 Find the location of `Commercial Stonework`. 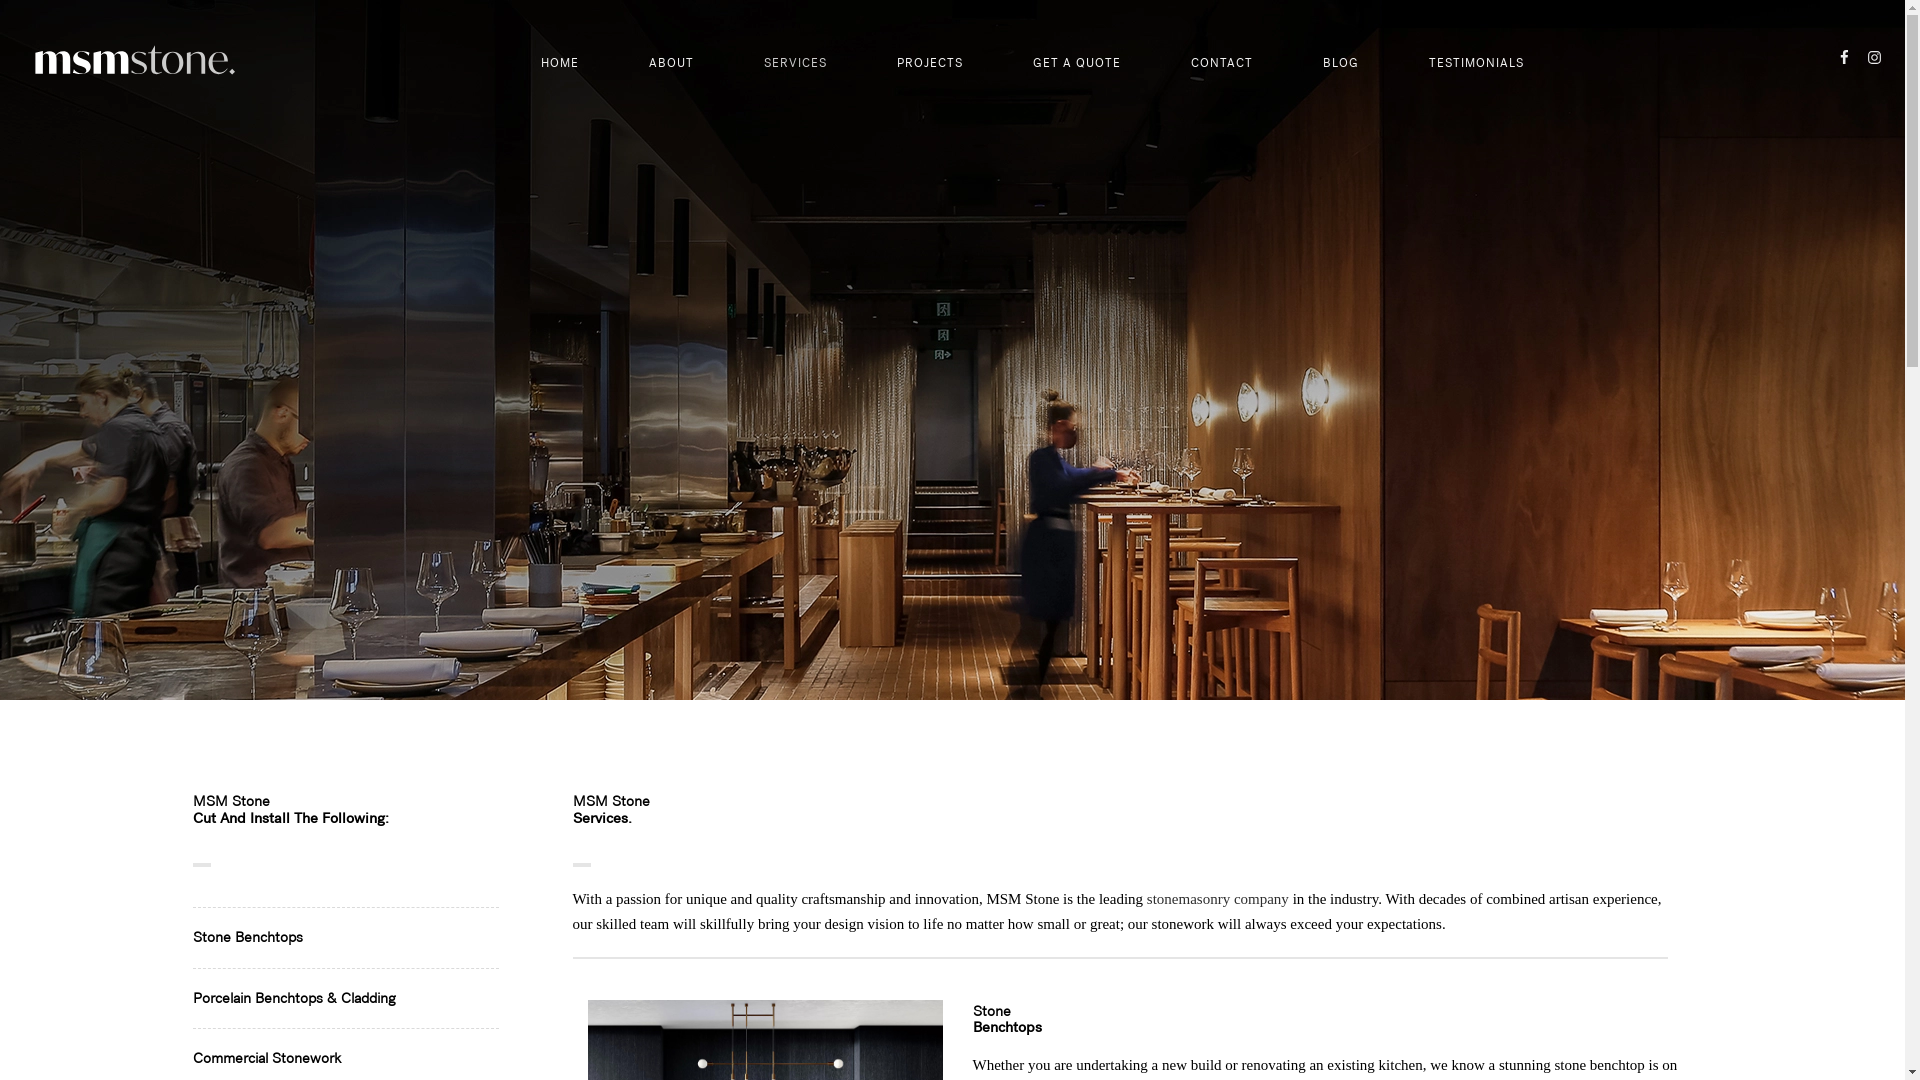

Commercial Stonework is located at coordinates (266, 1058).